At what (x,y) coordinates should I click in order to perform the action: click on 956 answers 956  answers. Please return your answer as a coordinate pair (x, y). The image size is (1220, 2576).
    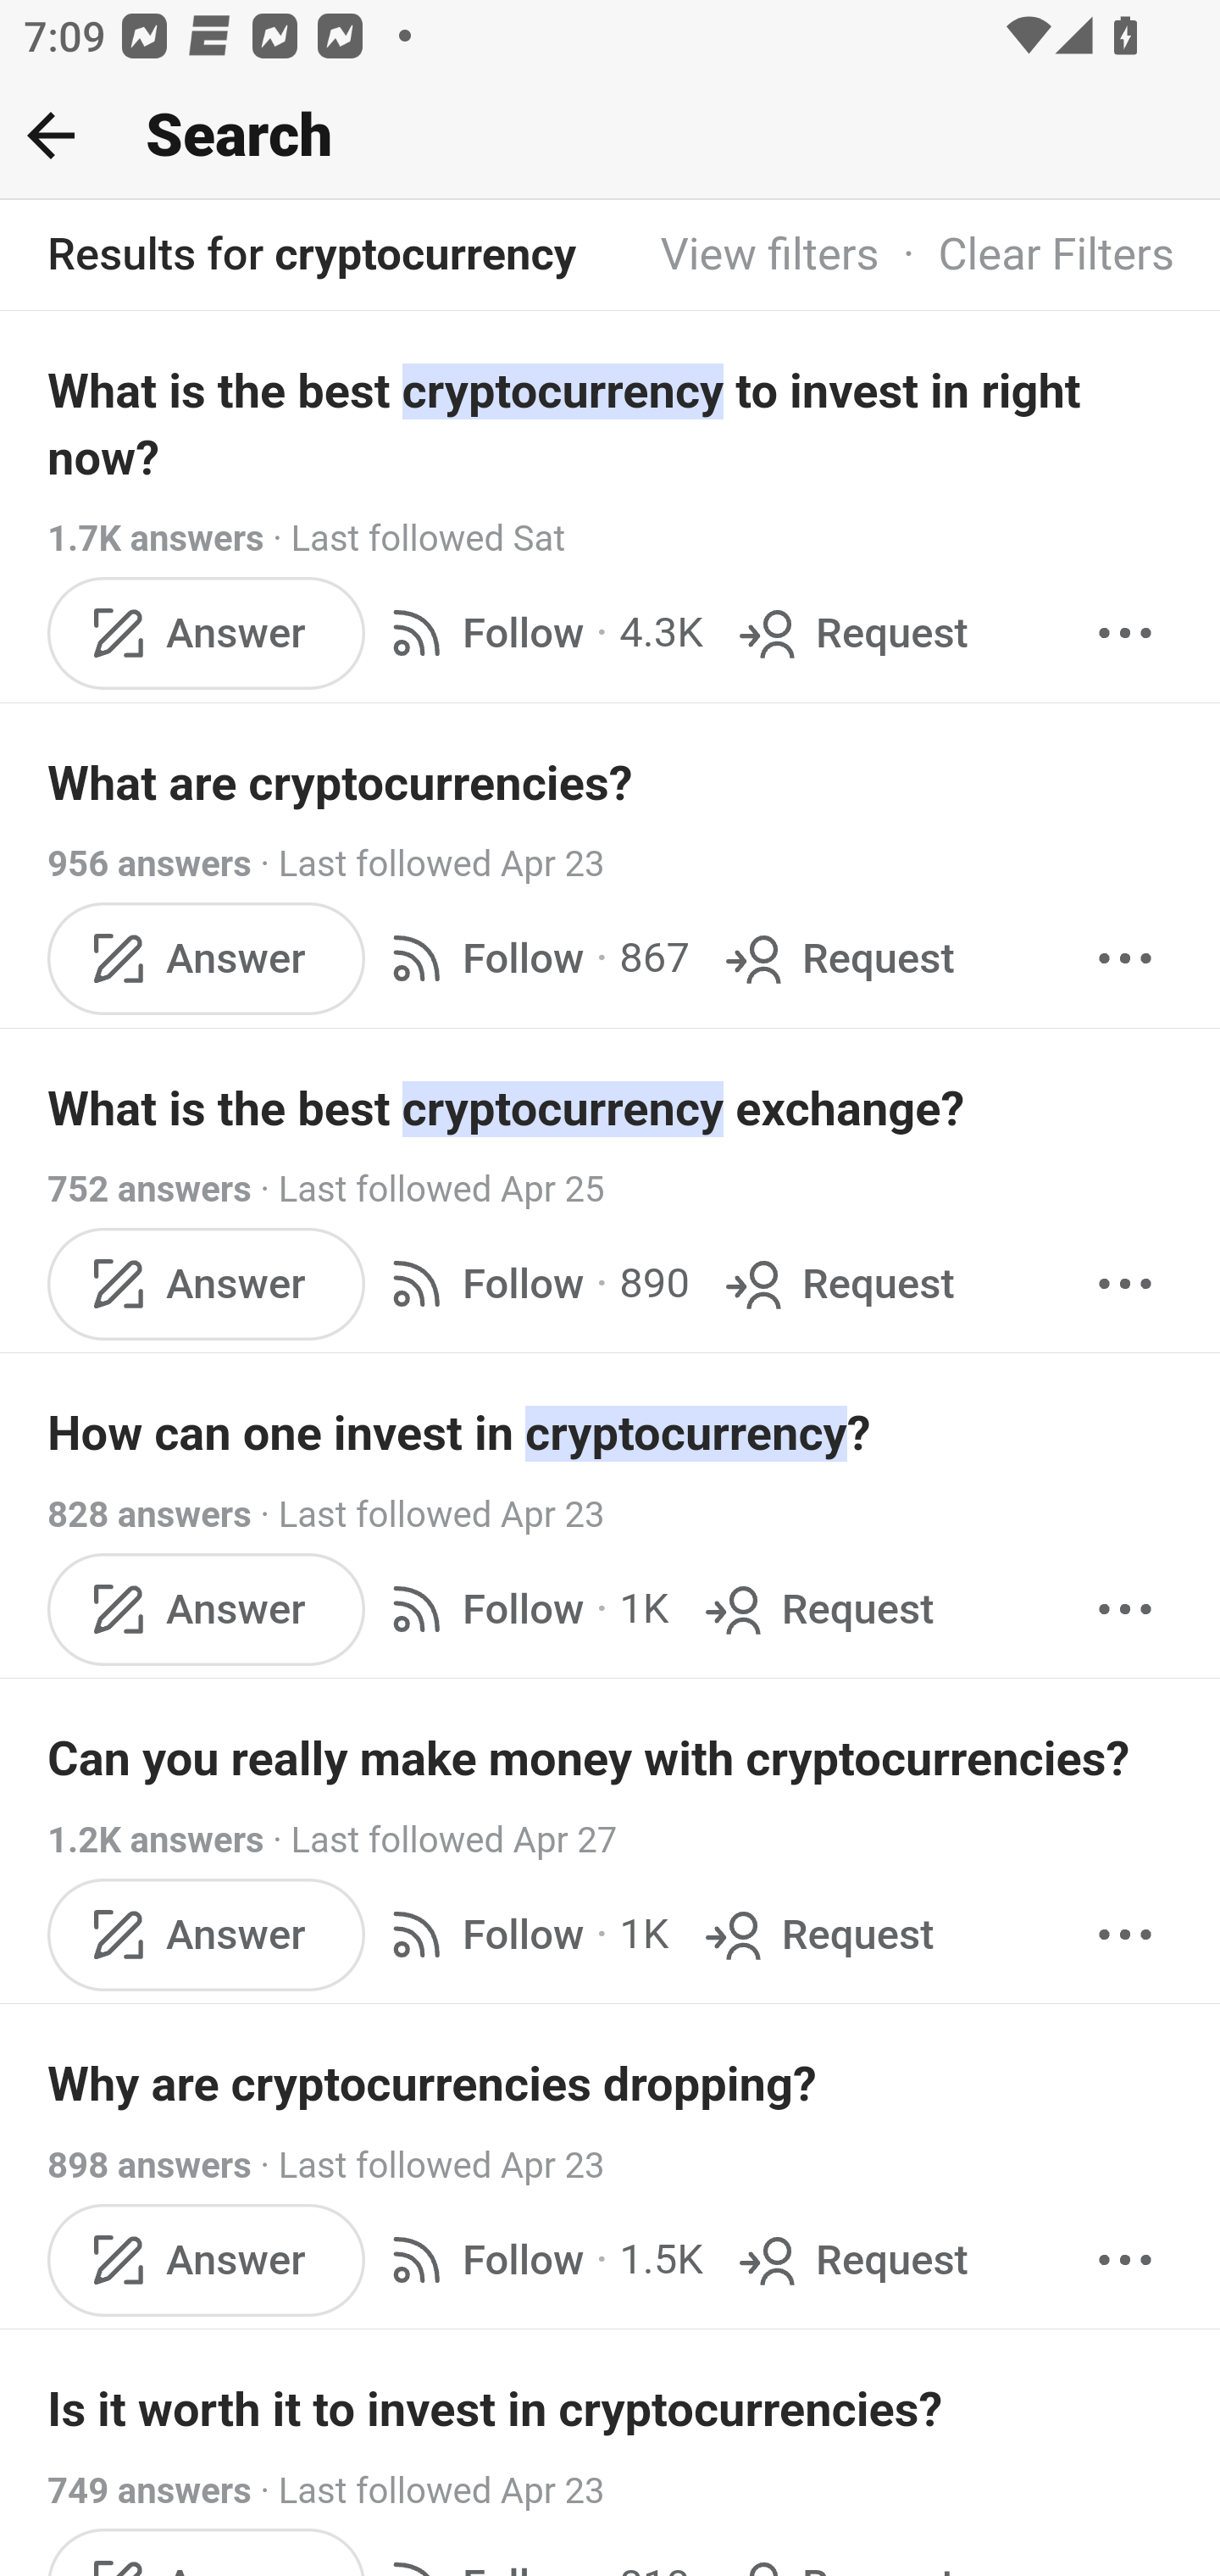
    Looking at the image, I should click on (149, 864).